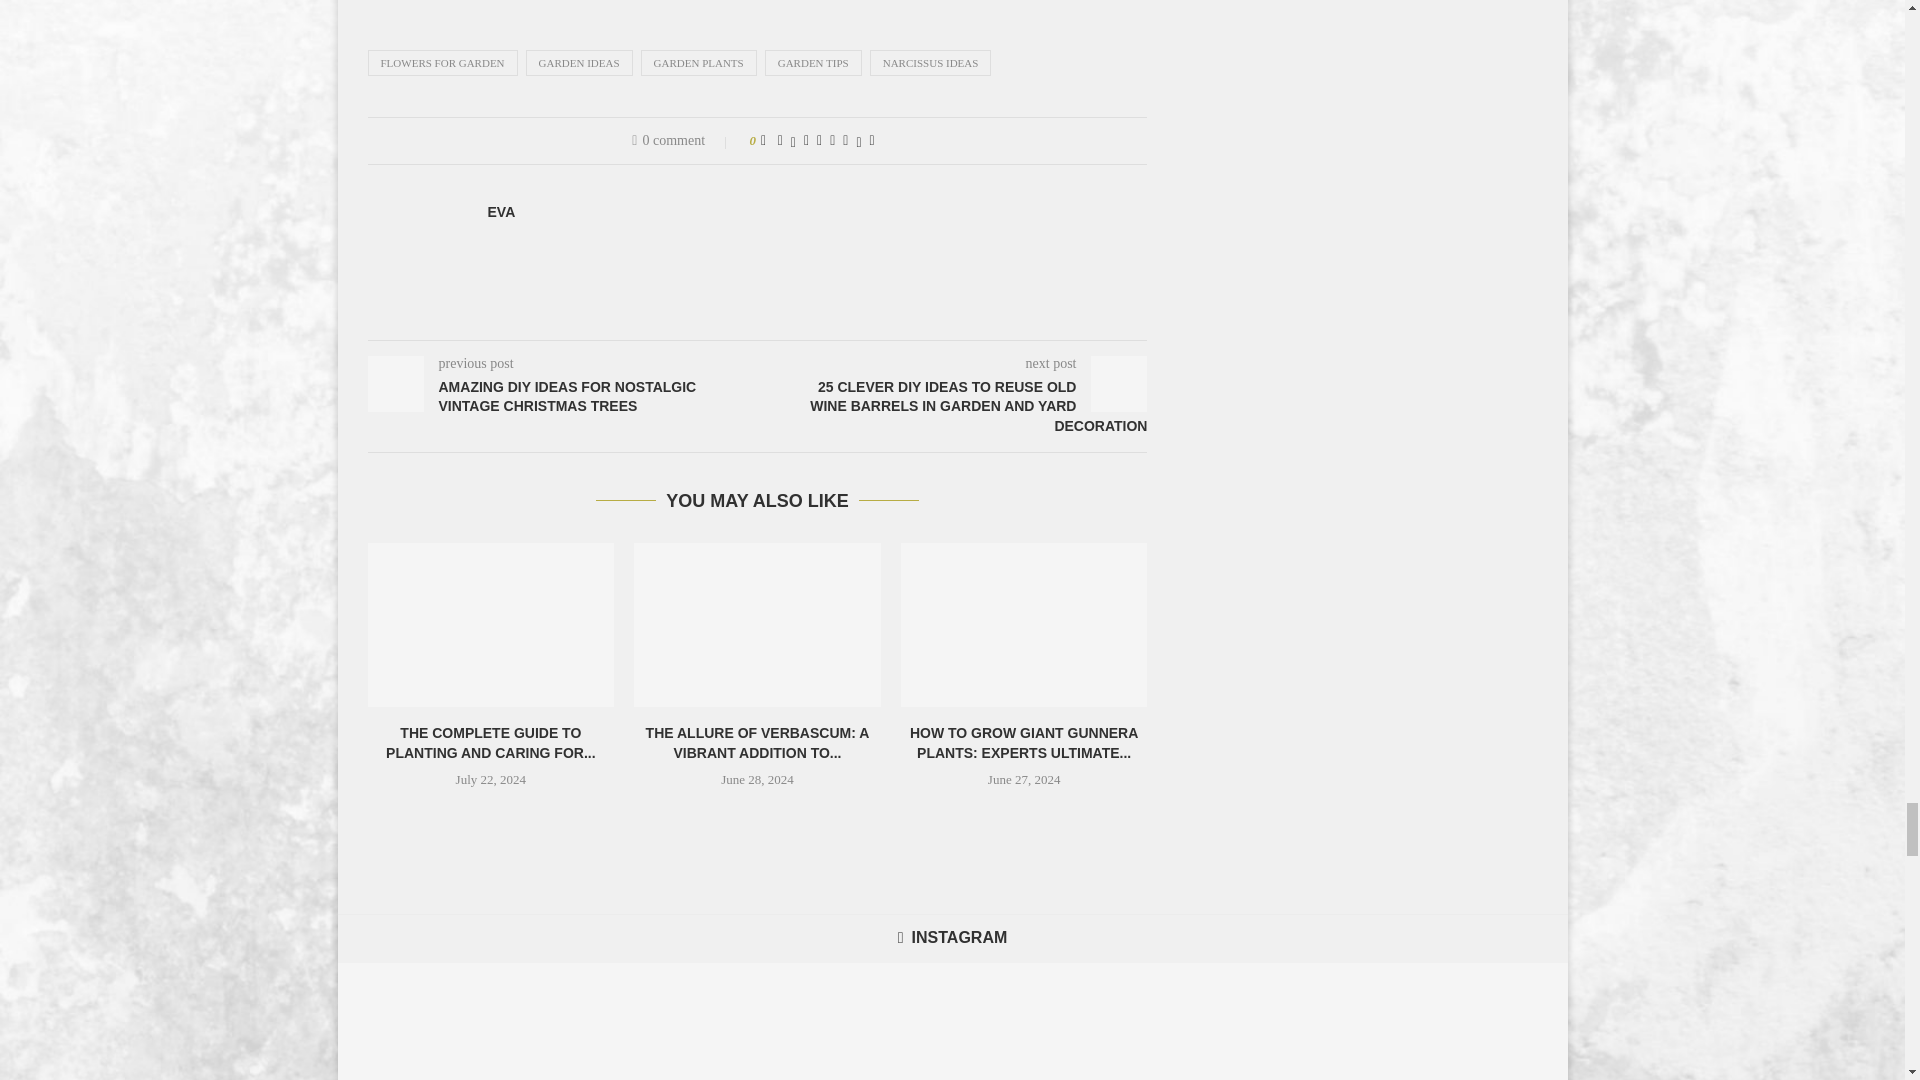 The width and height of the screenshot is (1920, 1080). Describe the element at coordinates (502, 212) in the screenshot. I see `Author Eva` at that location.